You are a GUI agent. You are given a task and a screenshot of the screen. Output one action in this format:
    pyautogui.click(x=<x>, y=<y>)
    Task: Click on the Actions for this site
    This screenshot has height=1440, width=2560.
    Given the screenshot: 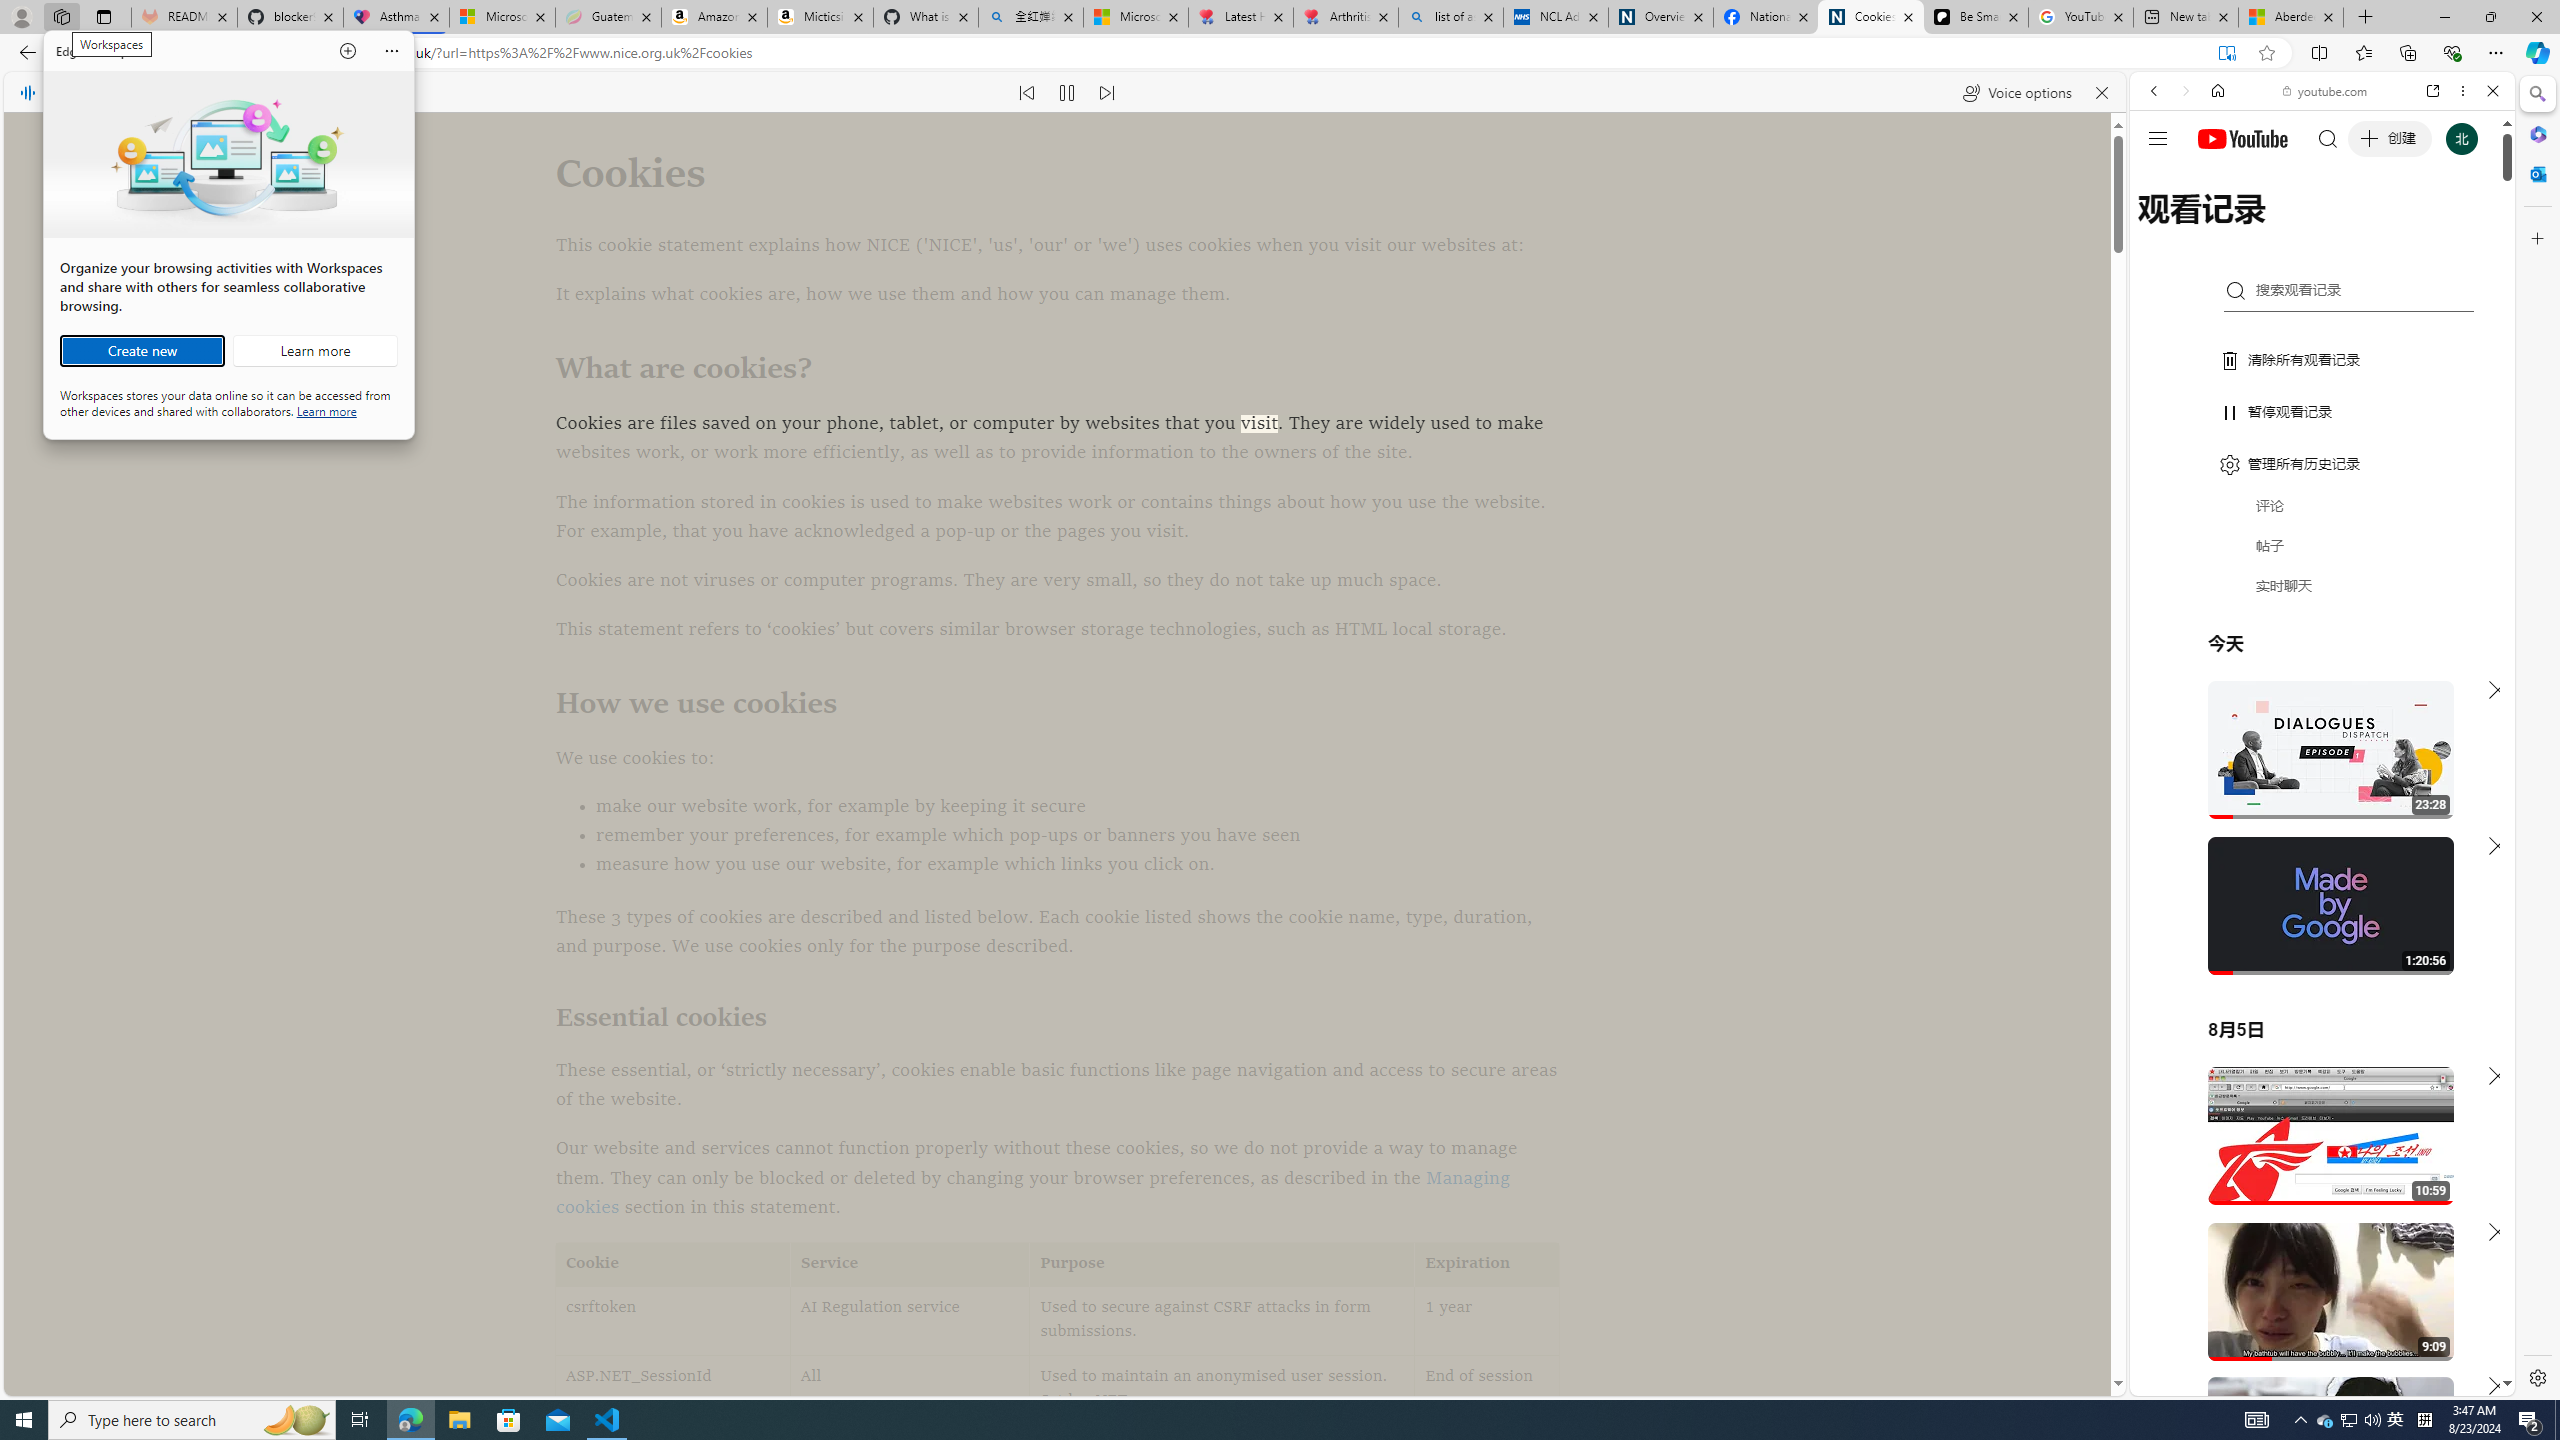 What is the action you would take?
    pyautogui.click(x=2322, y=544)
    